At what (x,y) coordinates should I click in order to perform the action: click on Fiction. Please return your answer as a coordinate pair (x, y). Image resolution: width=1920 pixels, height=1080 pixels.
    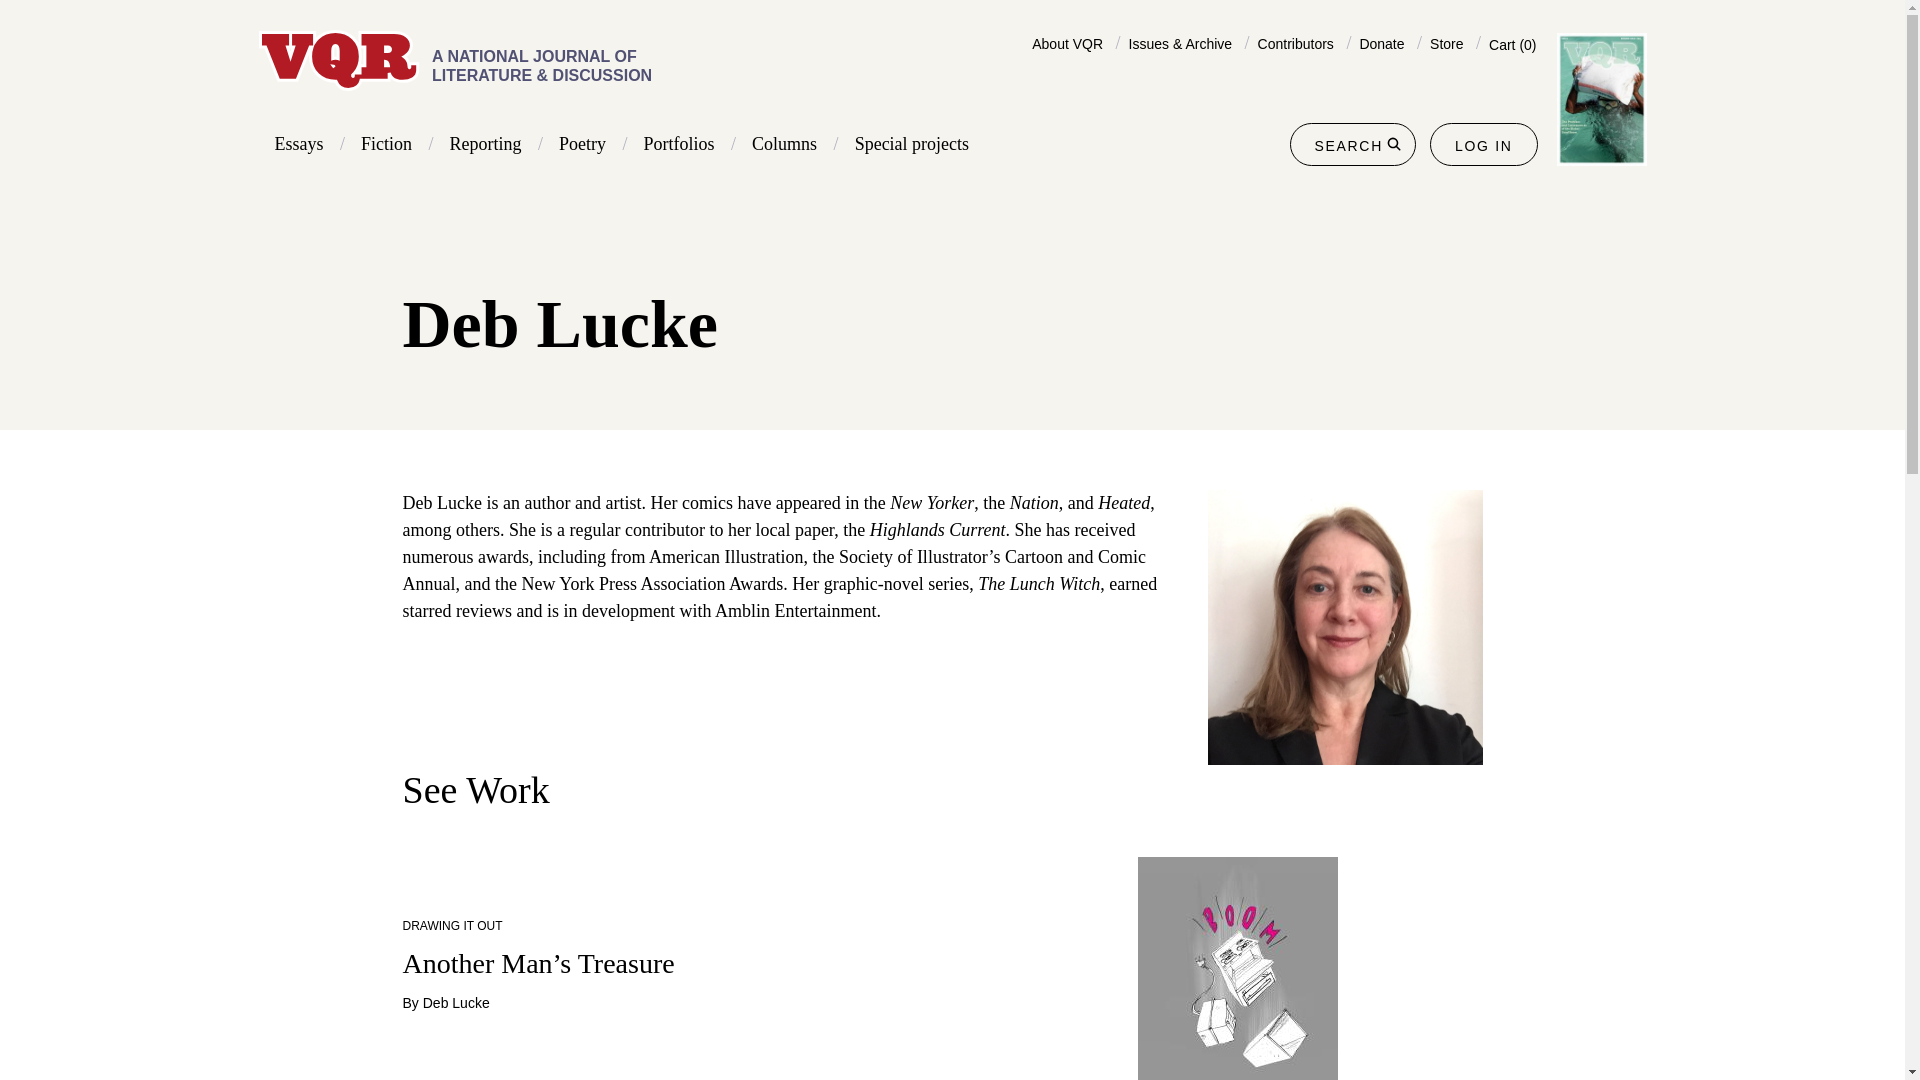
    Looking at the image, I should click on (386, 144).